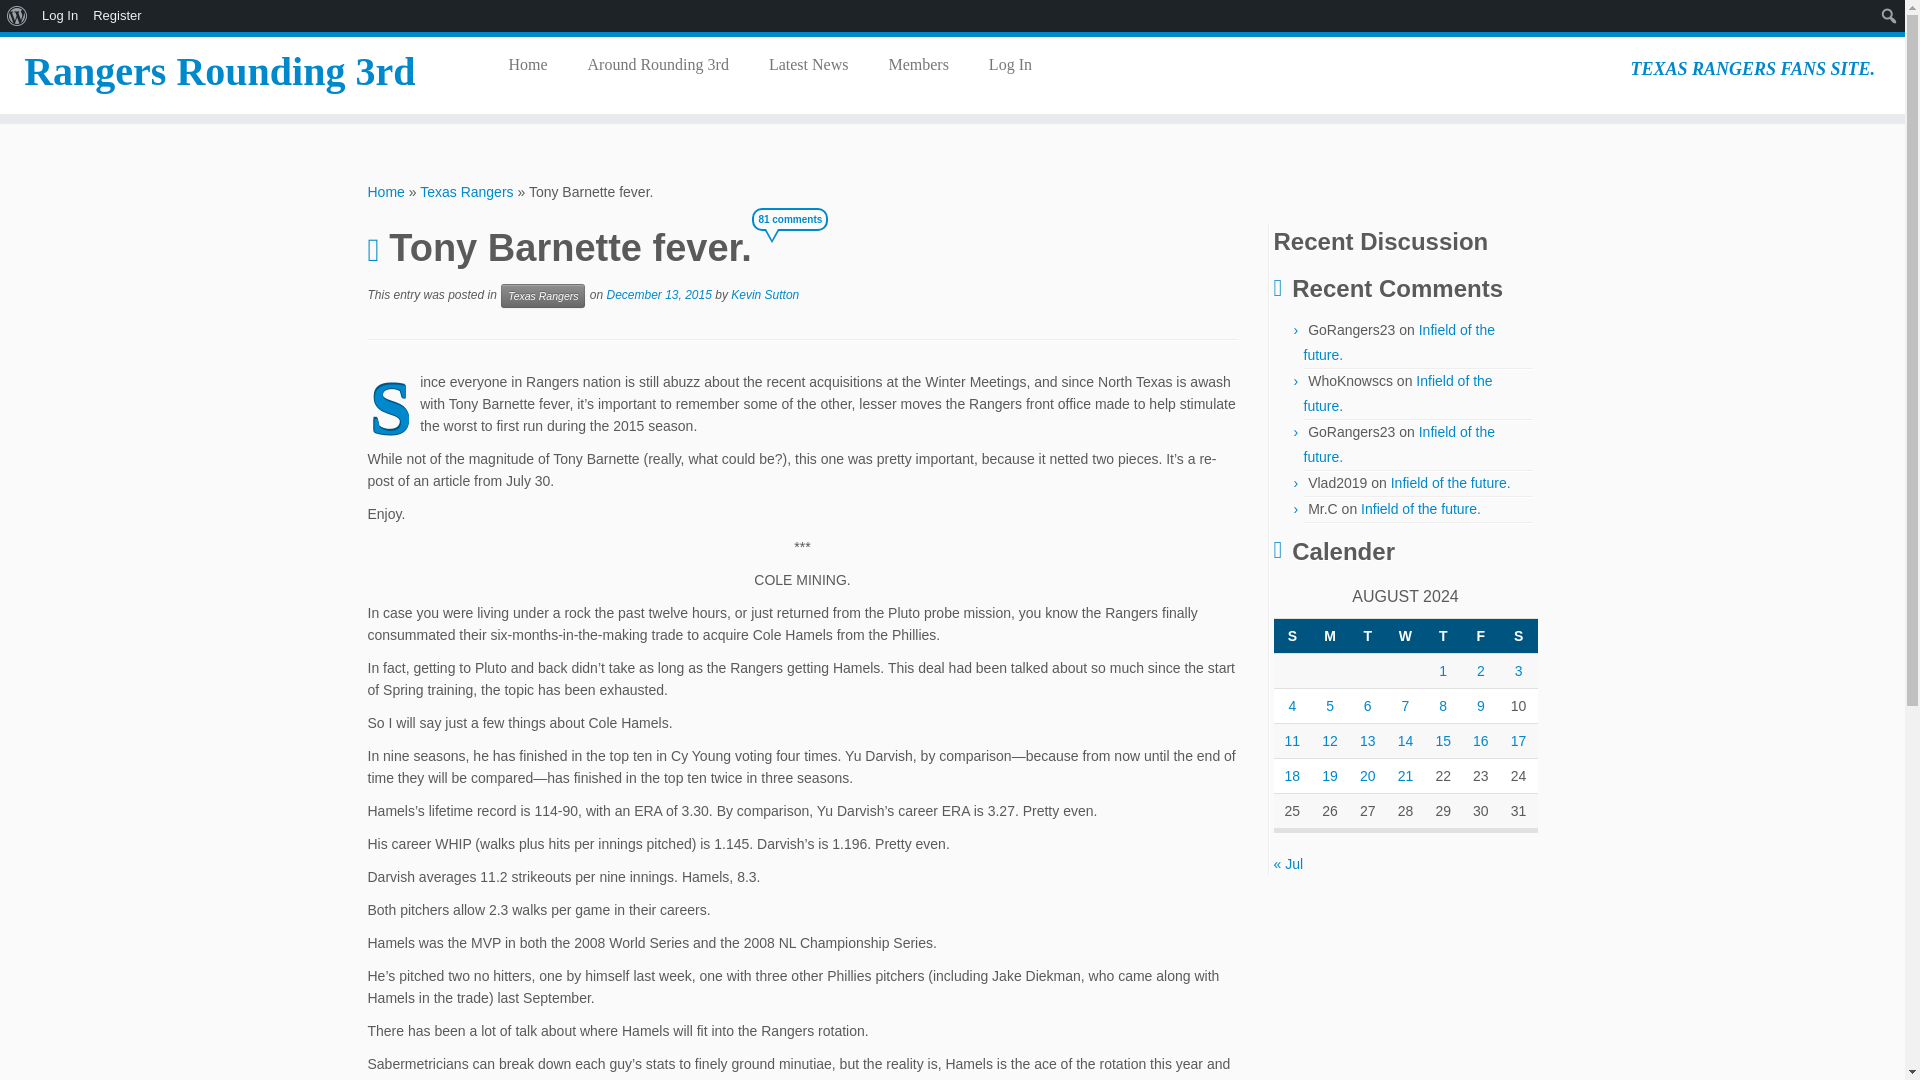  What do you see at coordinates (800, 238) in the screenshot?
I see `81 comments` at bounding box center [800, 238].